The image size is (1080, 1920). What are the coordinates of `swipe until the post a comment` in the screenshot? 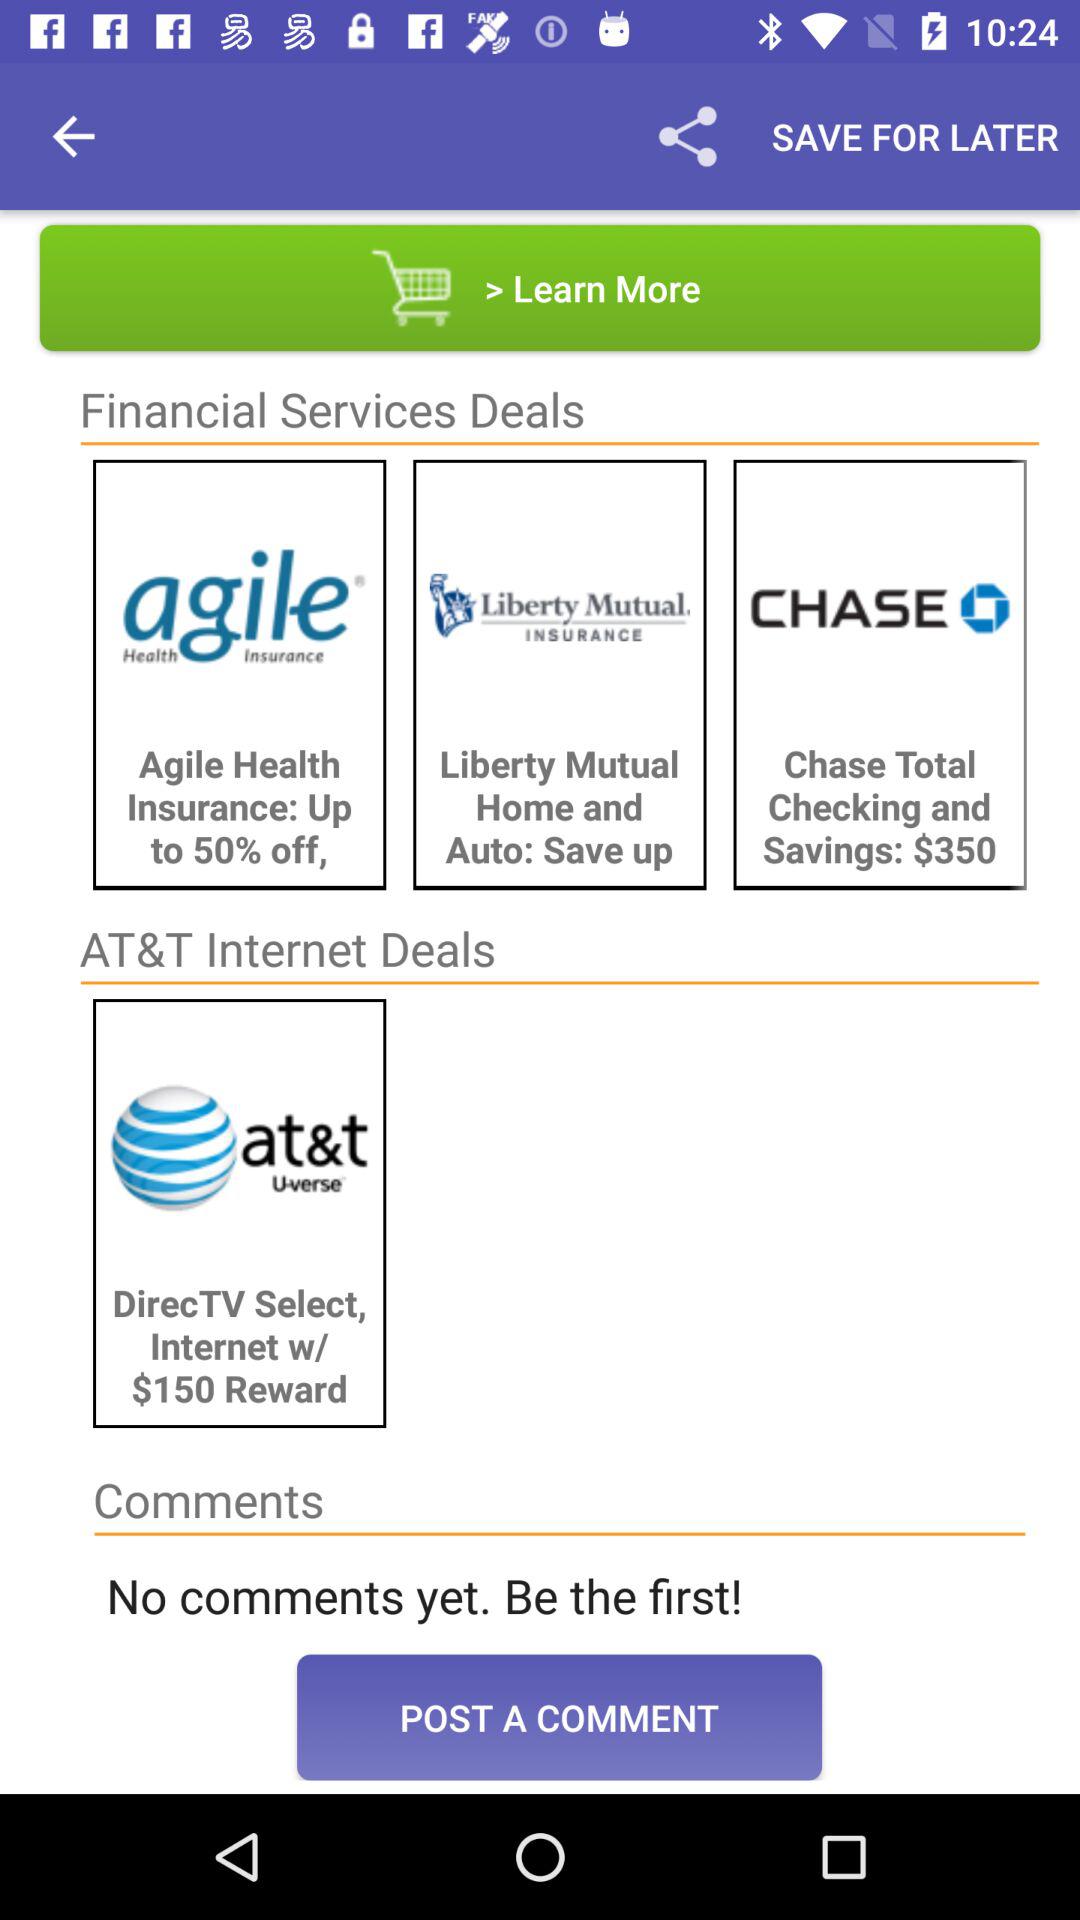 It's located at (560, 1717).